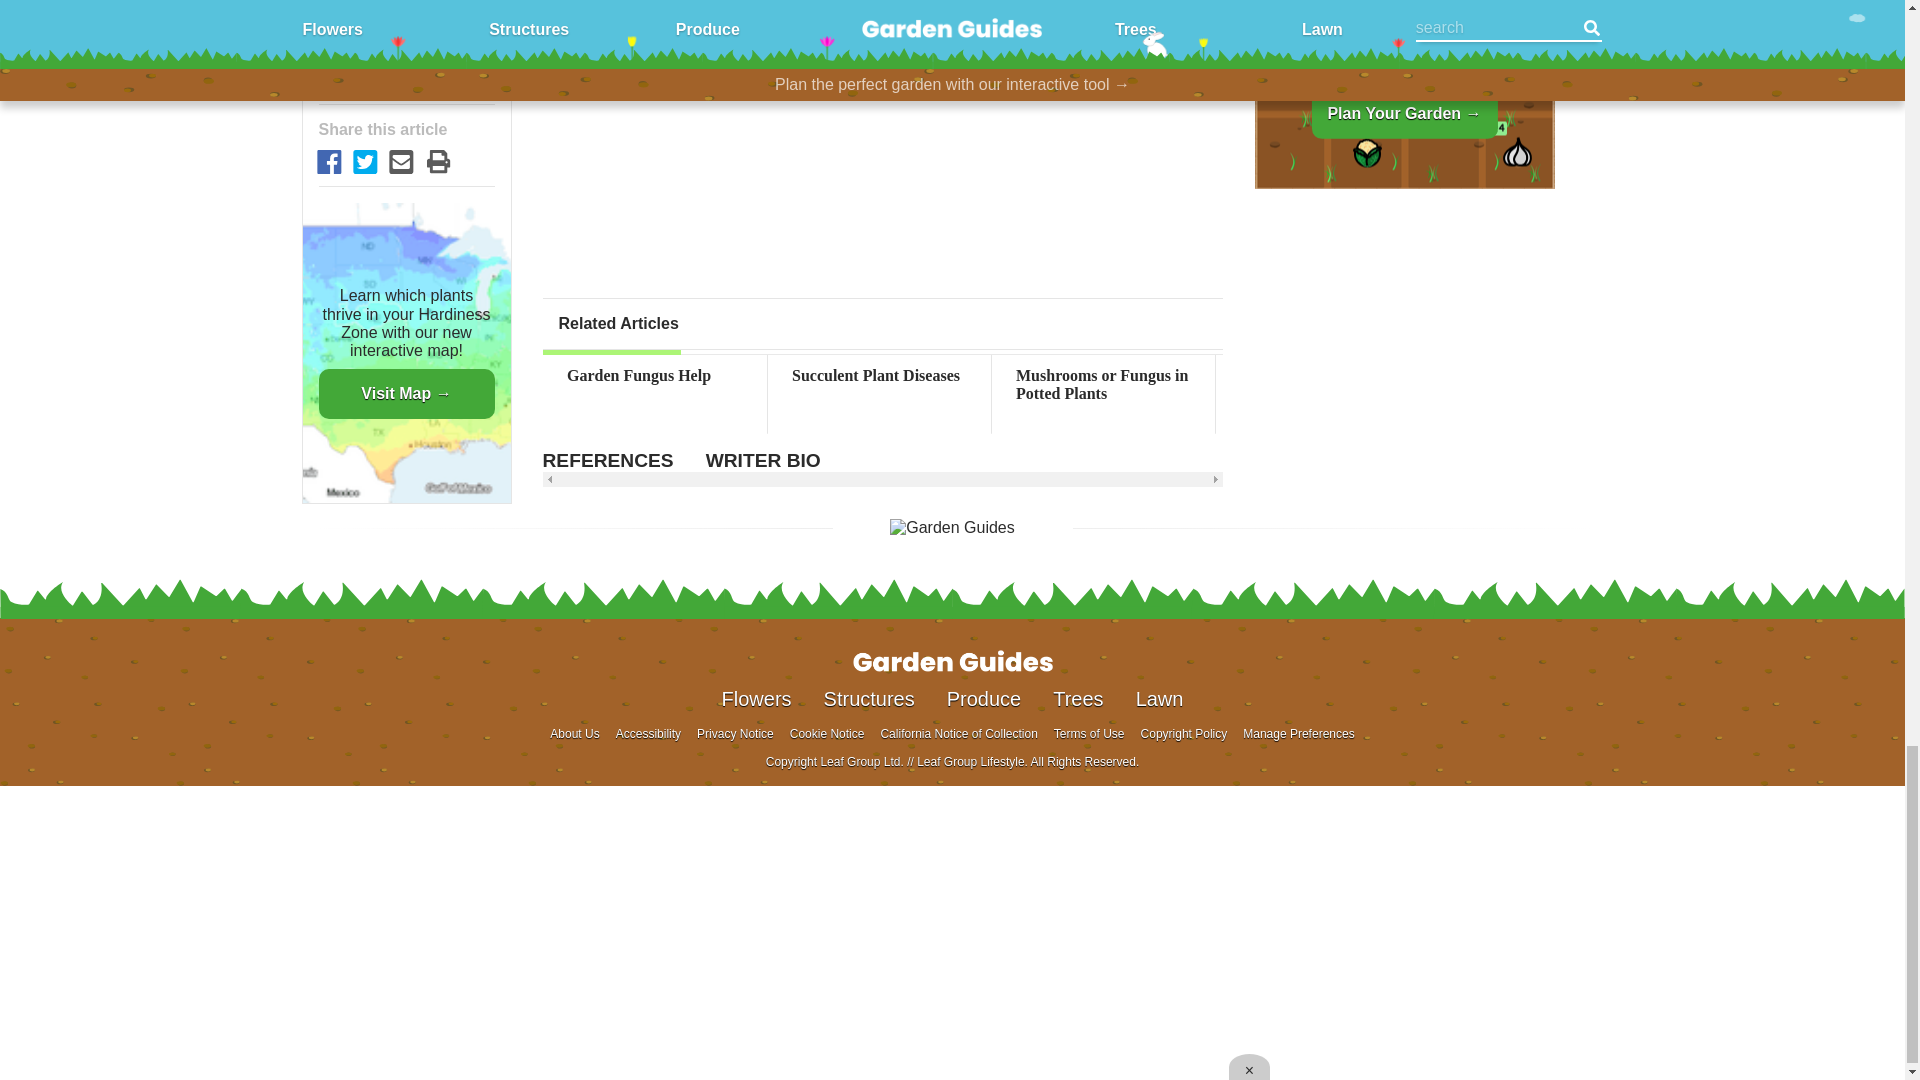 The image size is (1920, 1080). What do you see at coordinates (1551, 376) in the screenshot?
I see `Kalanchoe Diseases` at bounding box center [1551, 376].